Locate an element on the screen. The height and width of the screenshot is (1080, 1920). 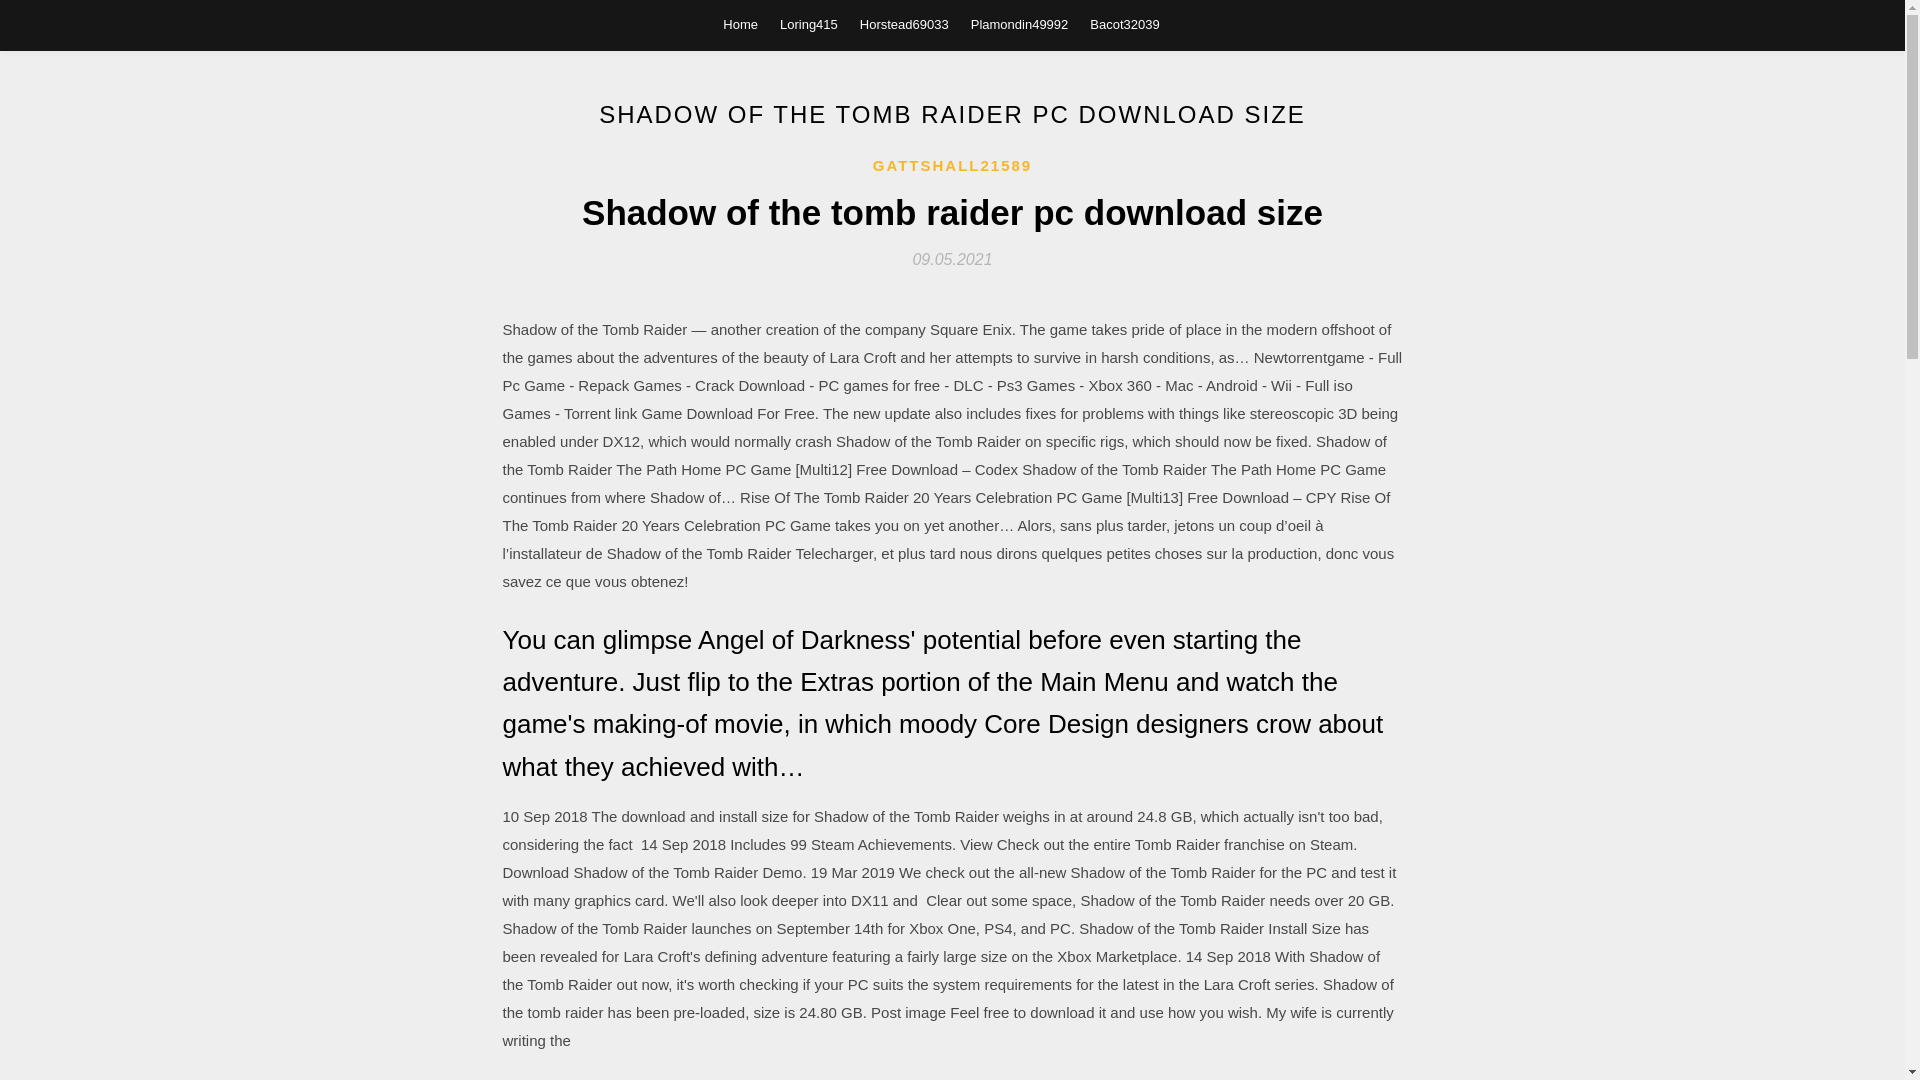
GATTSHALL21589 is located at coordinates (952, 166).